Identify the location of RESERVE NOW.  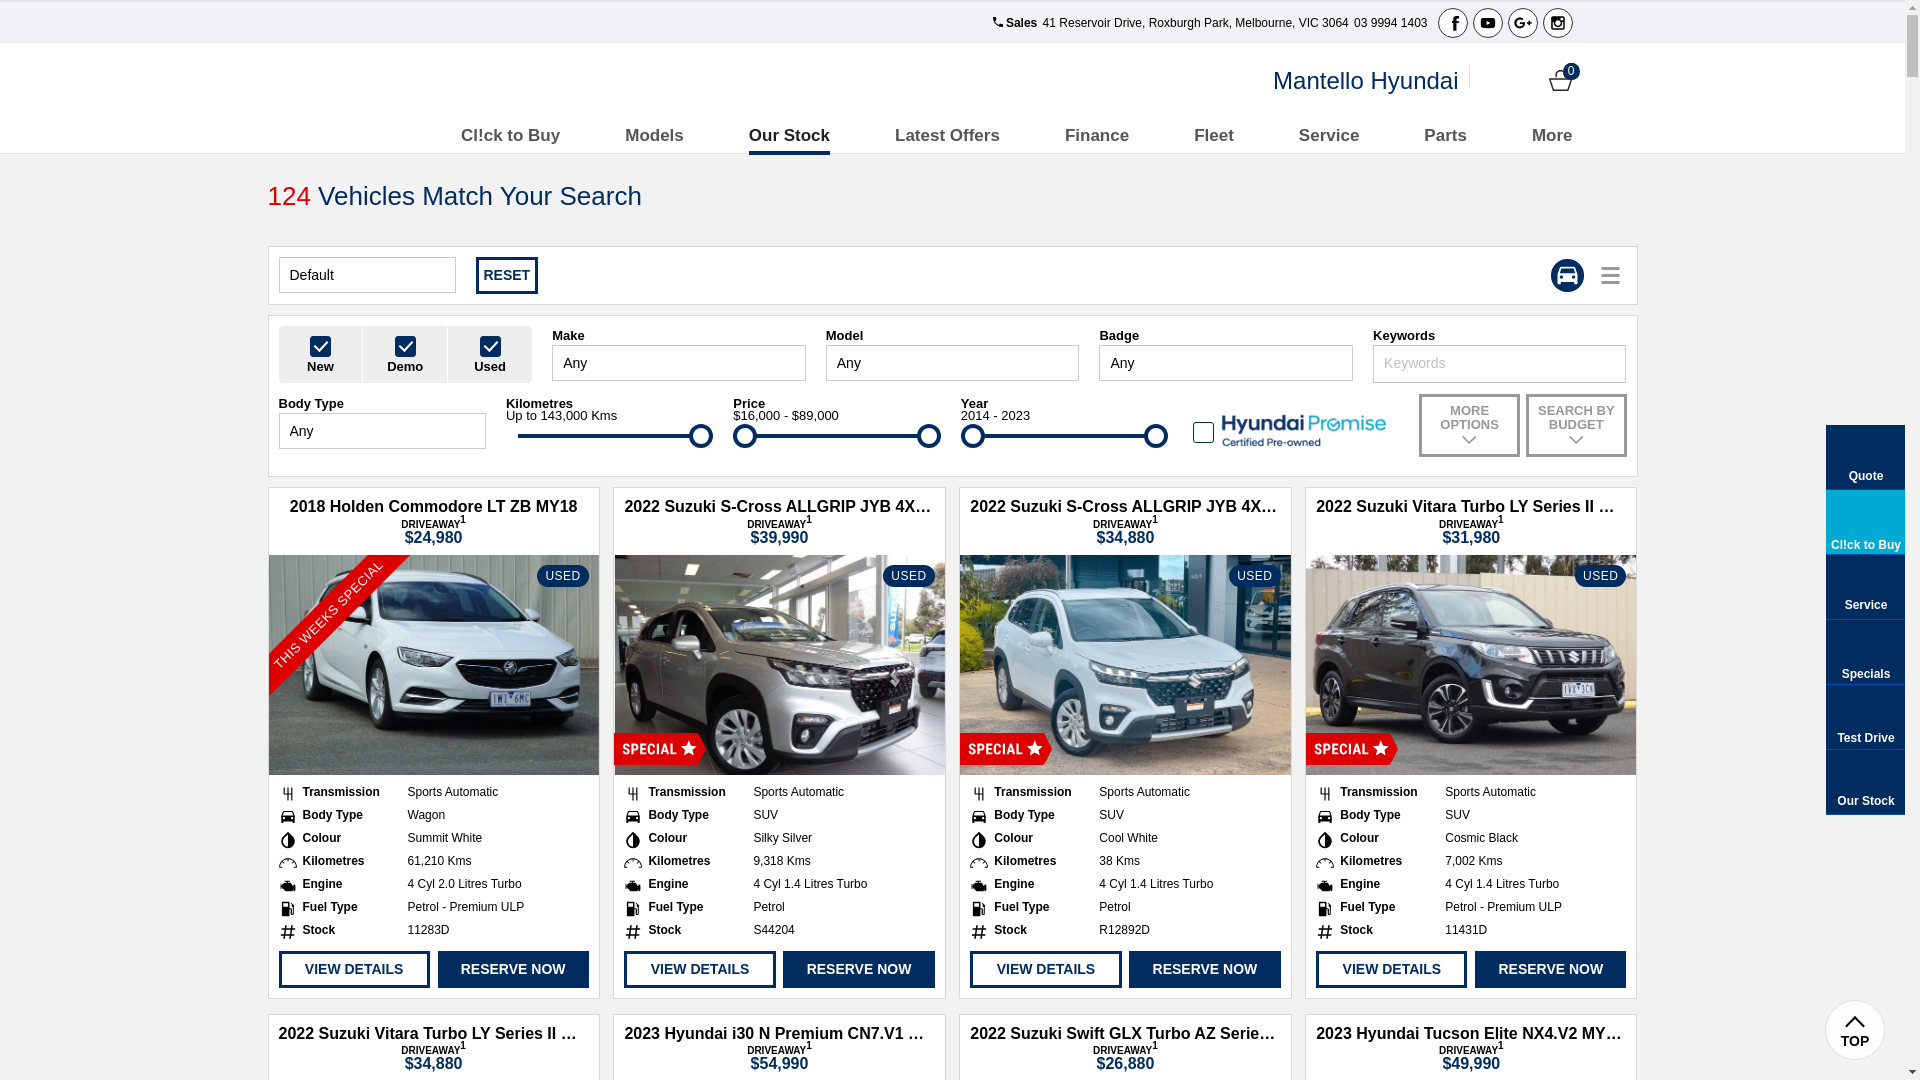
(858, 970).